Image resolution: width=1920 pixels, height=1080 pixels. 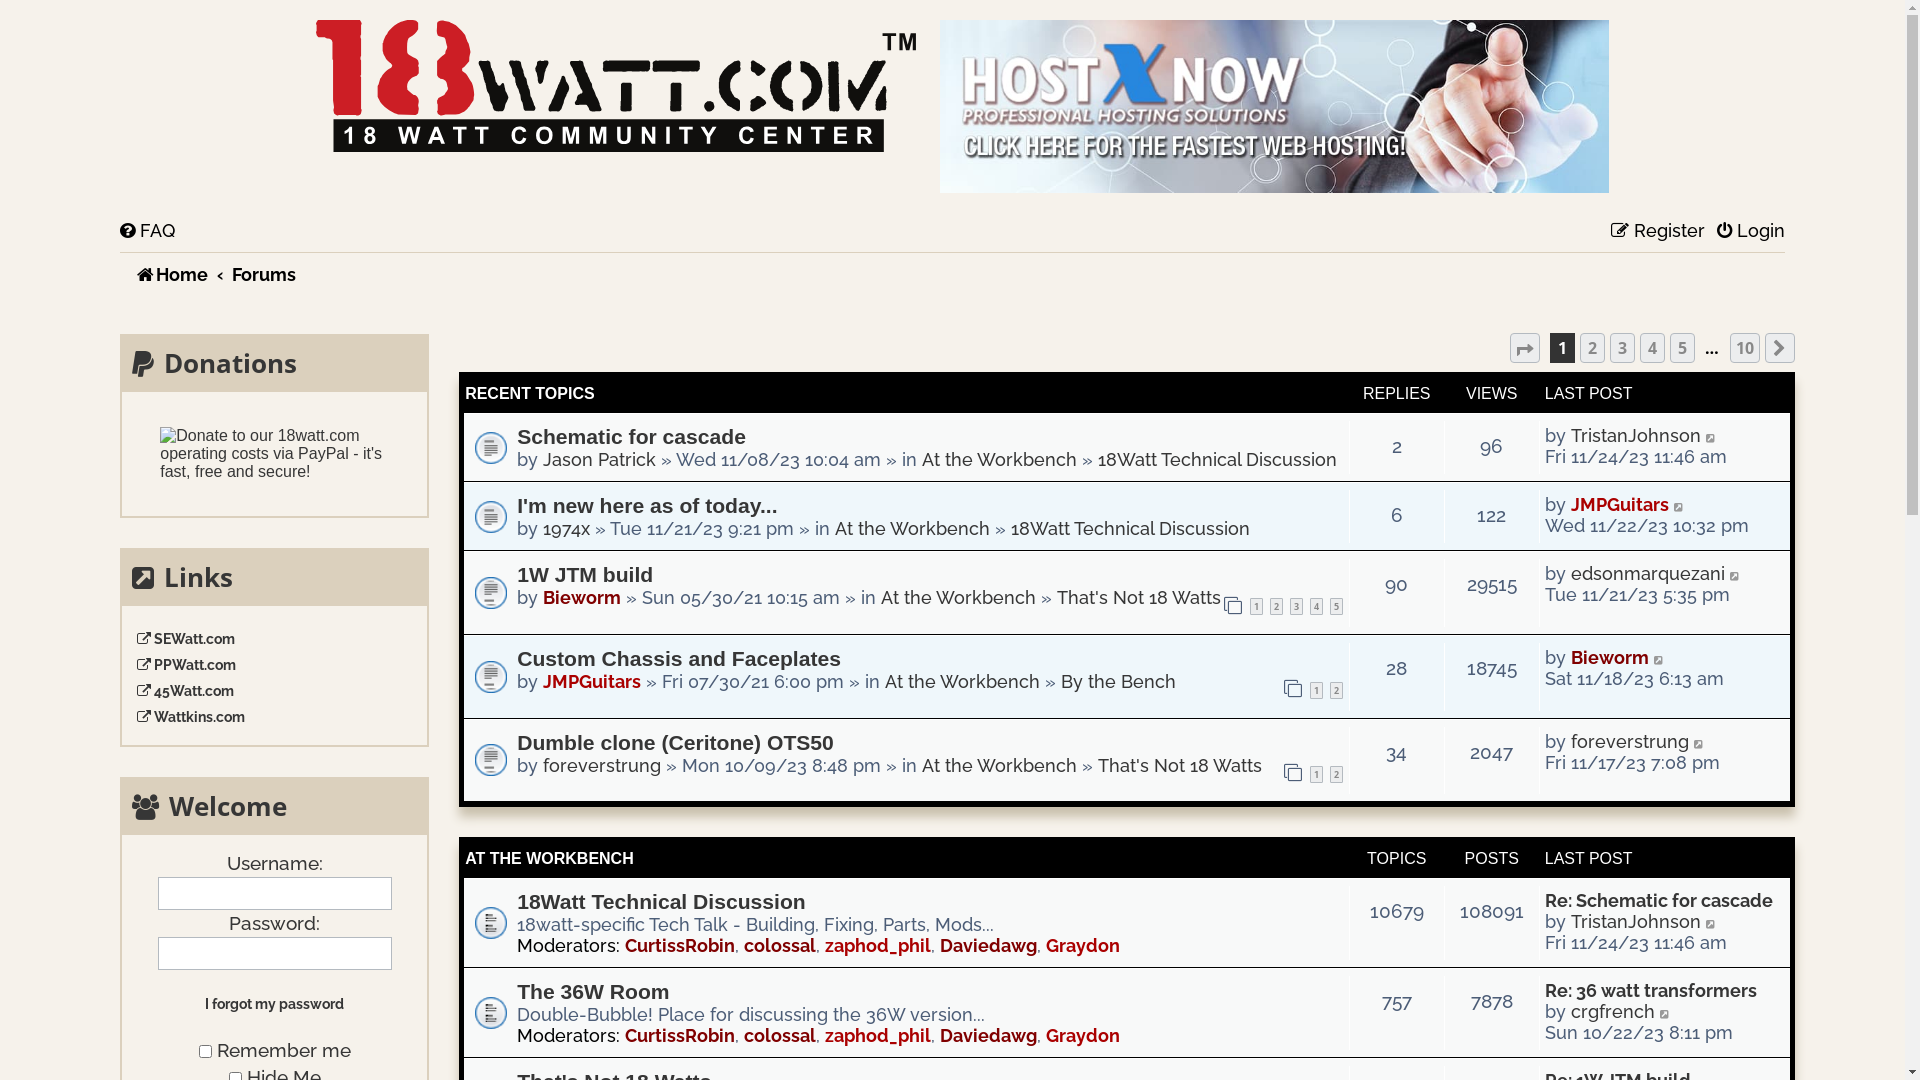 What do you see at coordinates (592, 682) in the screenshot?
I see `JMPGuitars` at bounding box center [592, 682].